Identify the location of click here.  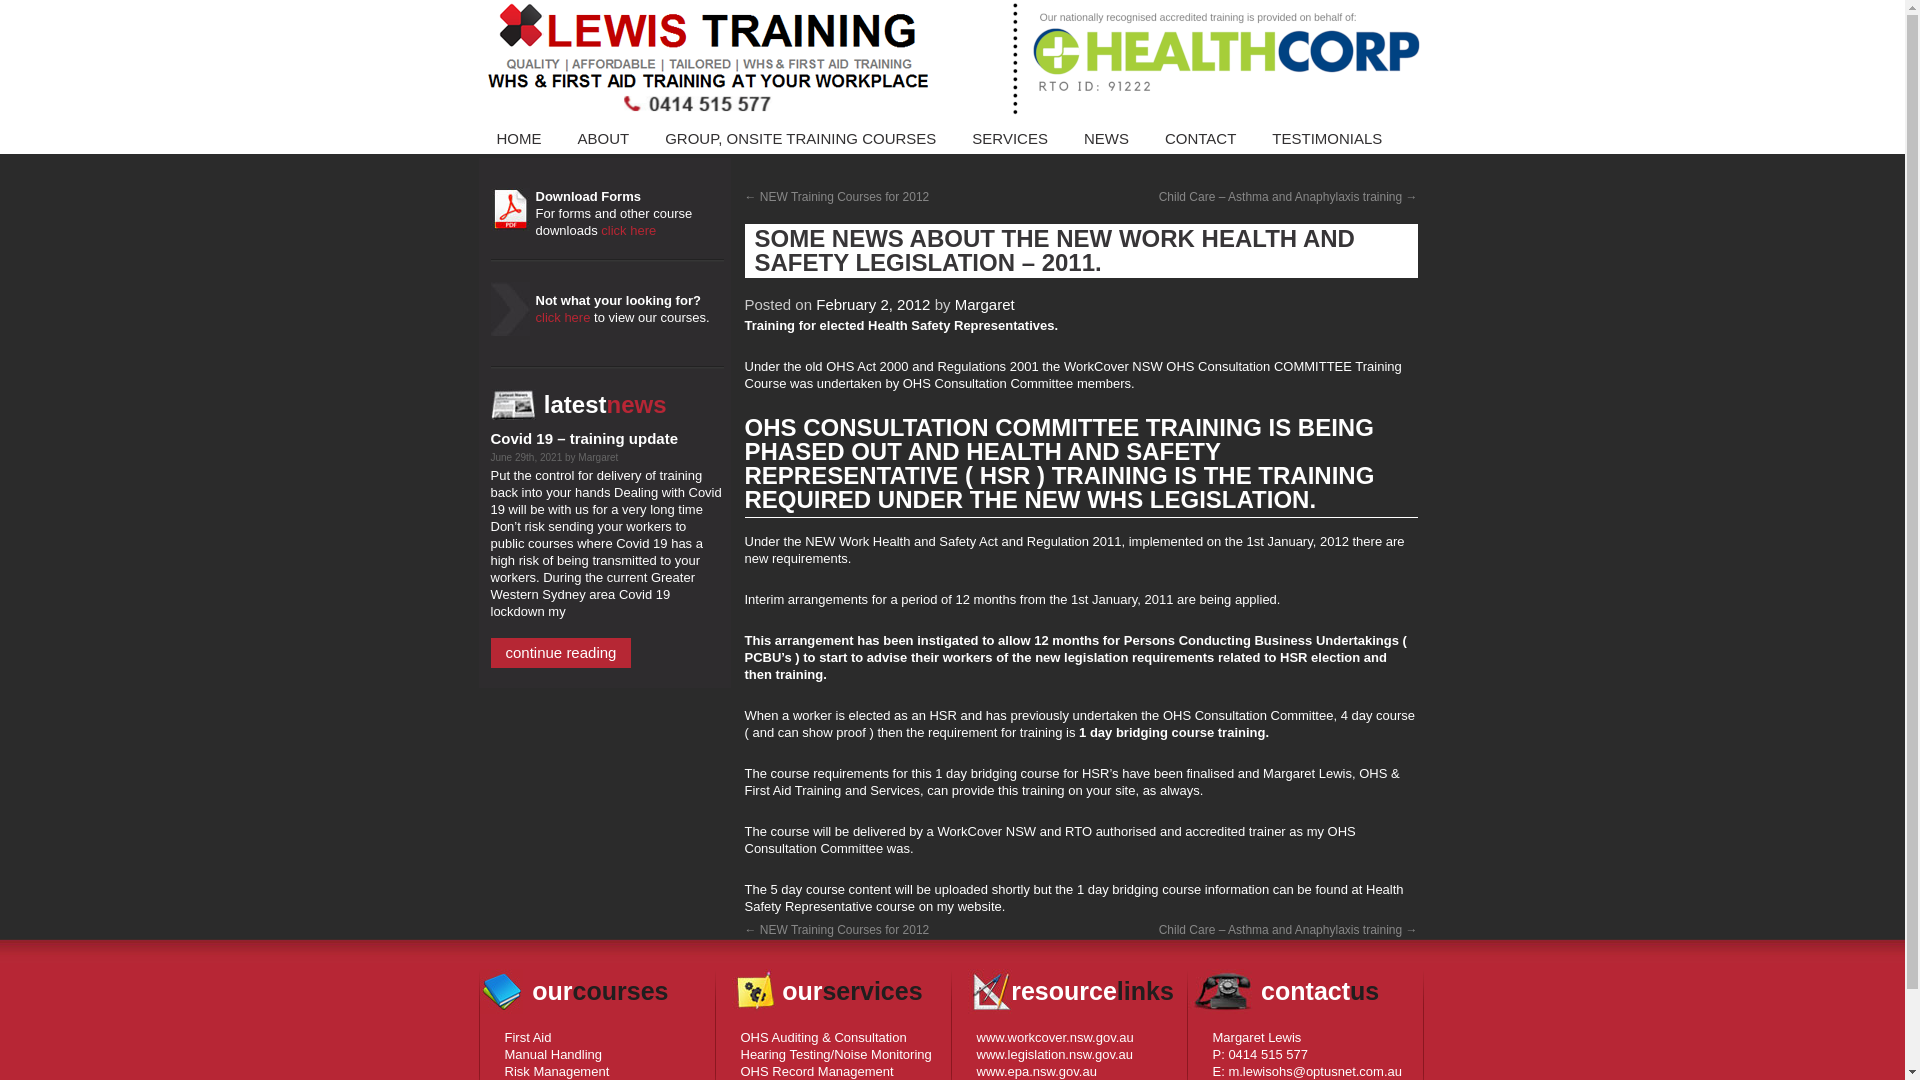
(628, 230).